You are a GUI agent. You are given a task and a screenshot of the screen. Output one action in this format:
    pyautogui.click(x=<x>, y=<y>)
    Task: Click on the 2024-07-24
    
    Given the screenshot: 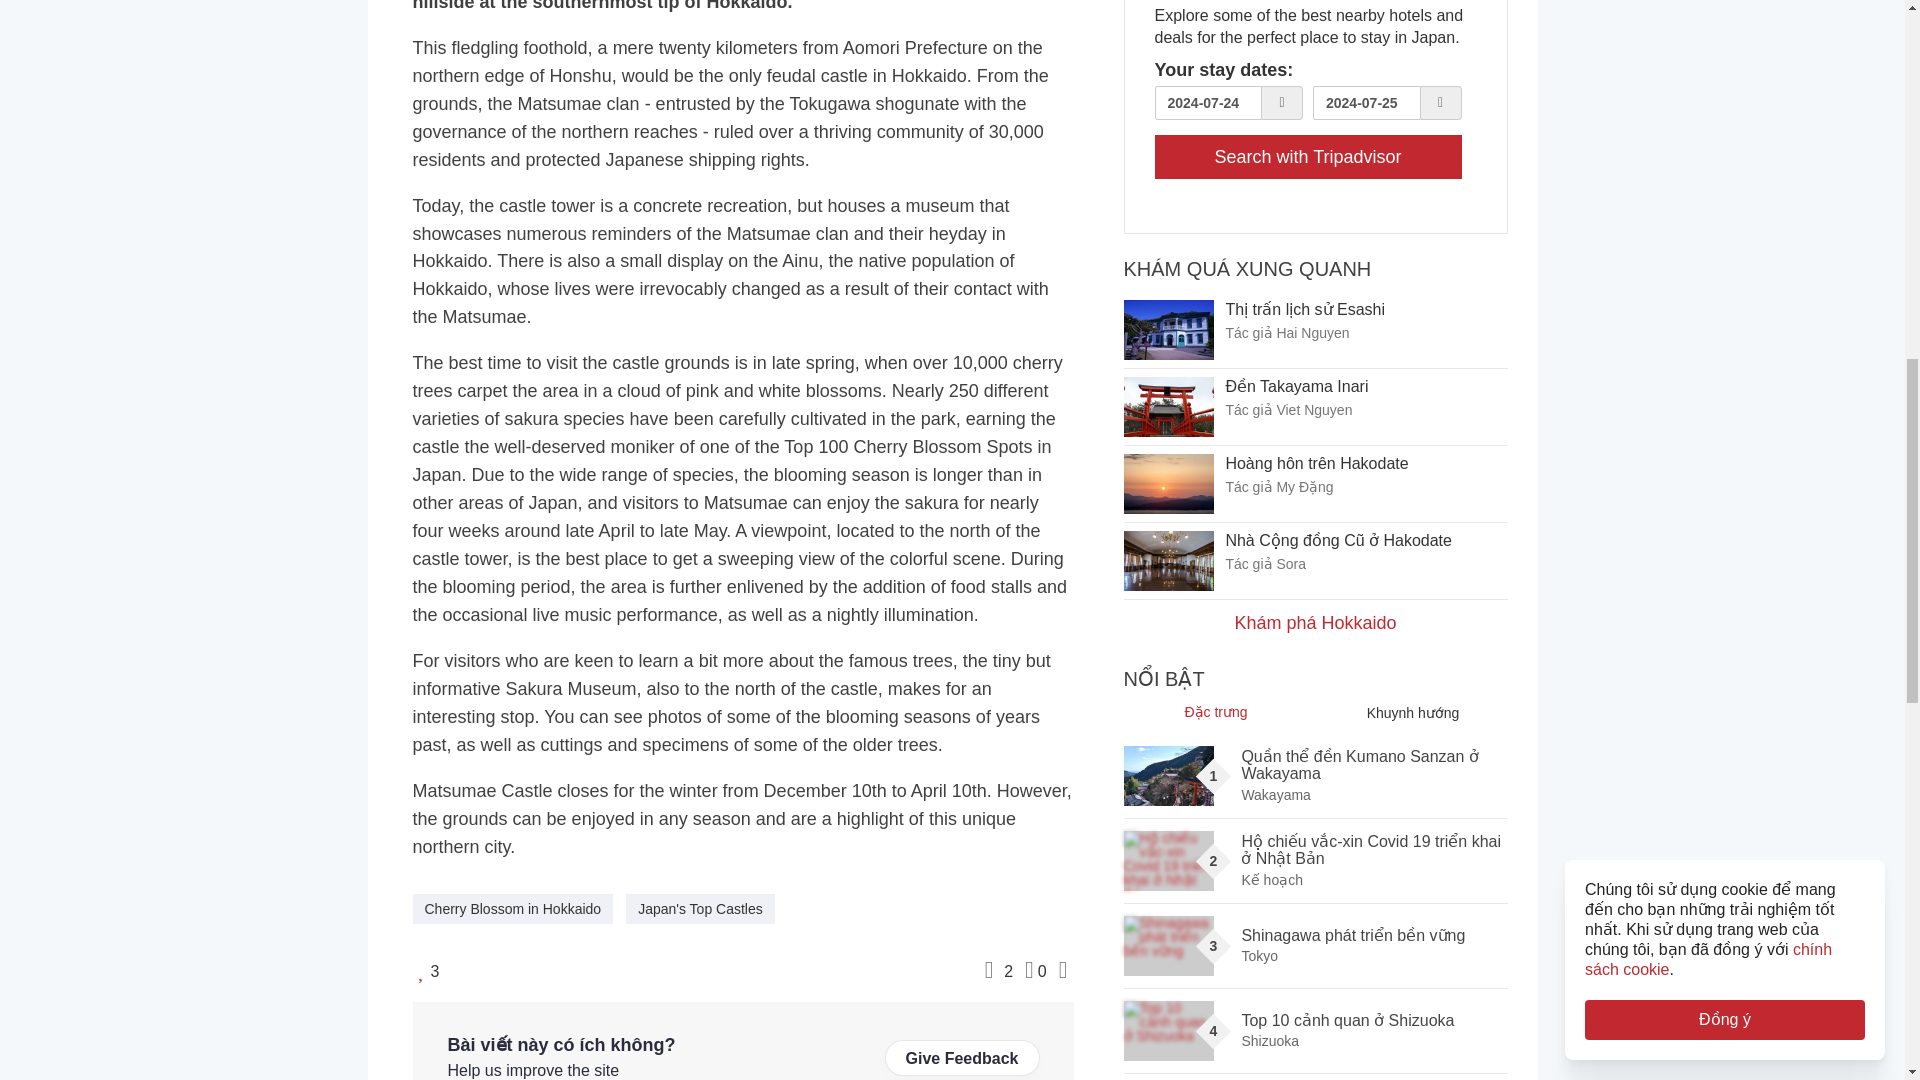 What is the action you would take?
    pyautogui.click(x=1207, y=102)
    